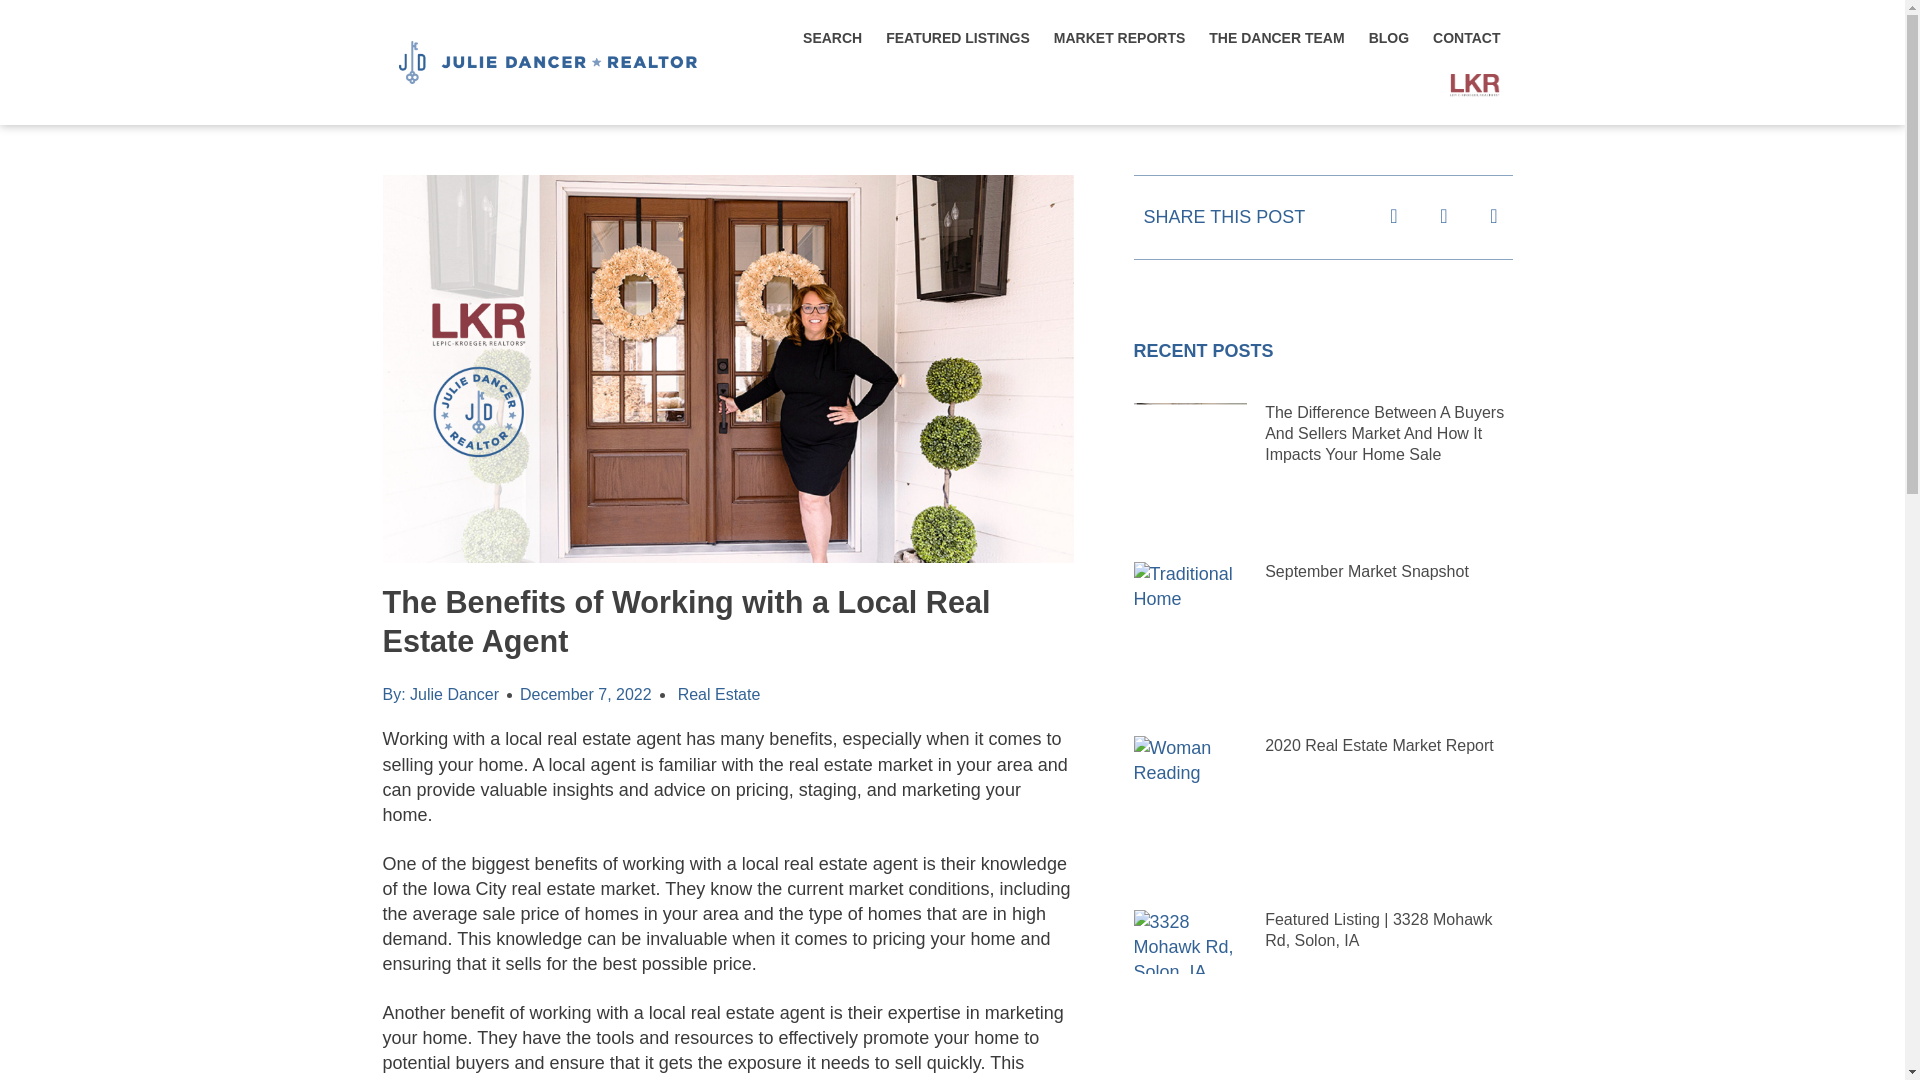  What do you see at coordinates (718, 694) in the screenshot?
I see `Real Estate` at bounding box center [718, 694].